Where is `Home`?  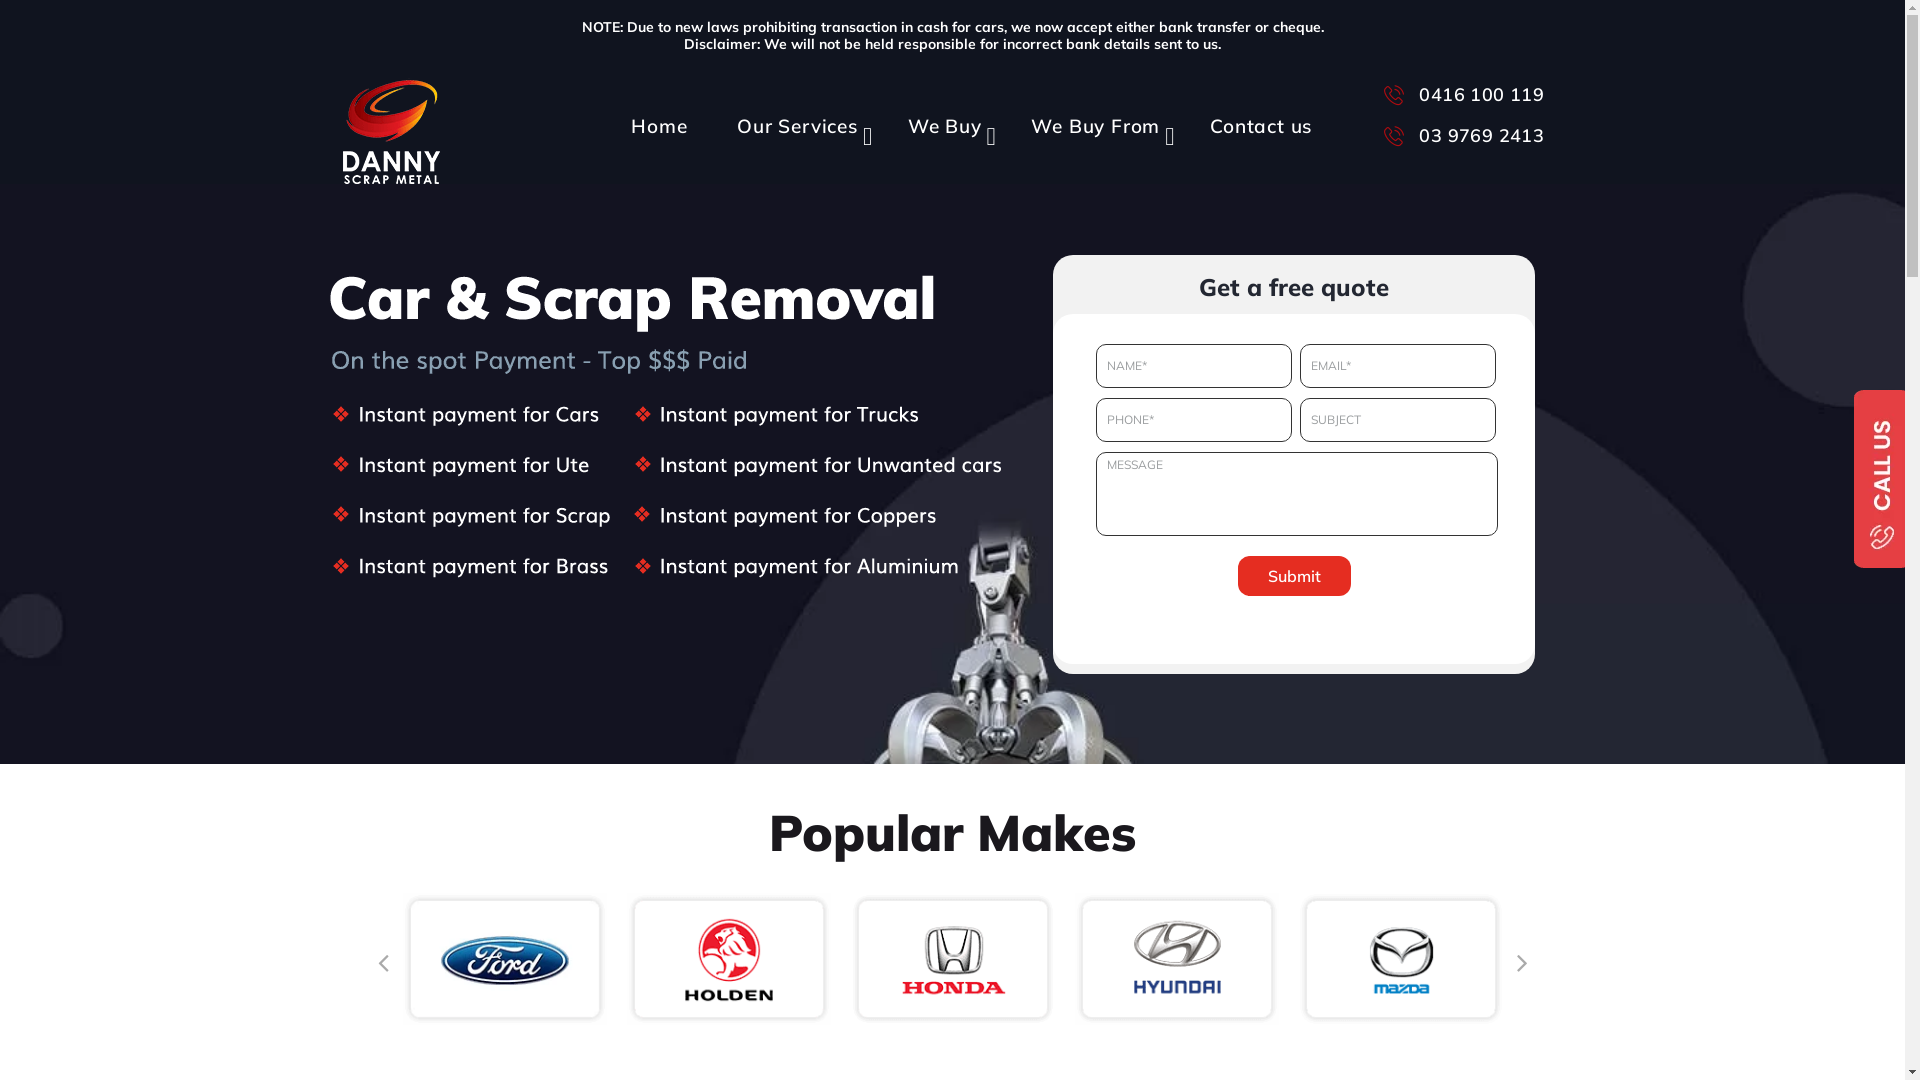 Home is located at coordinates (654, 116).